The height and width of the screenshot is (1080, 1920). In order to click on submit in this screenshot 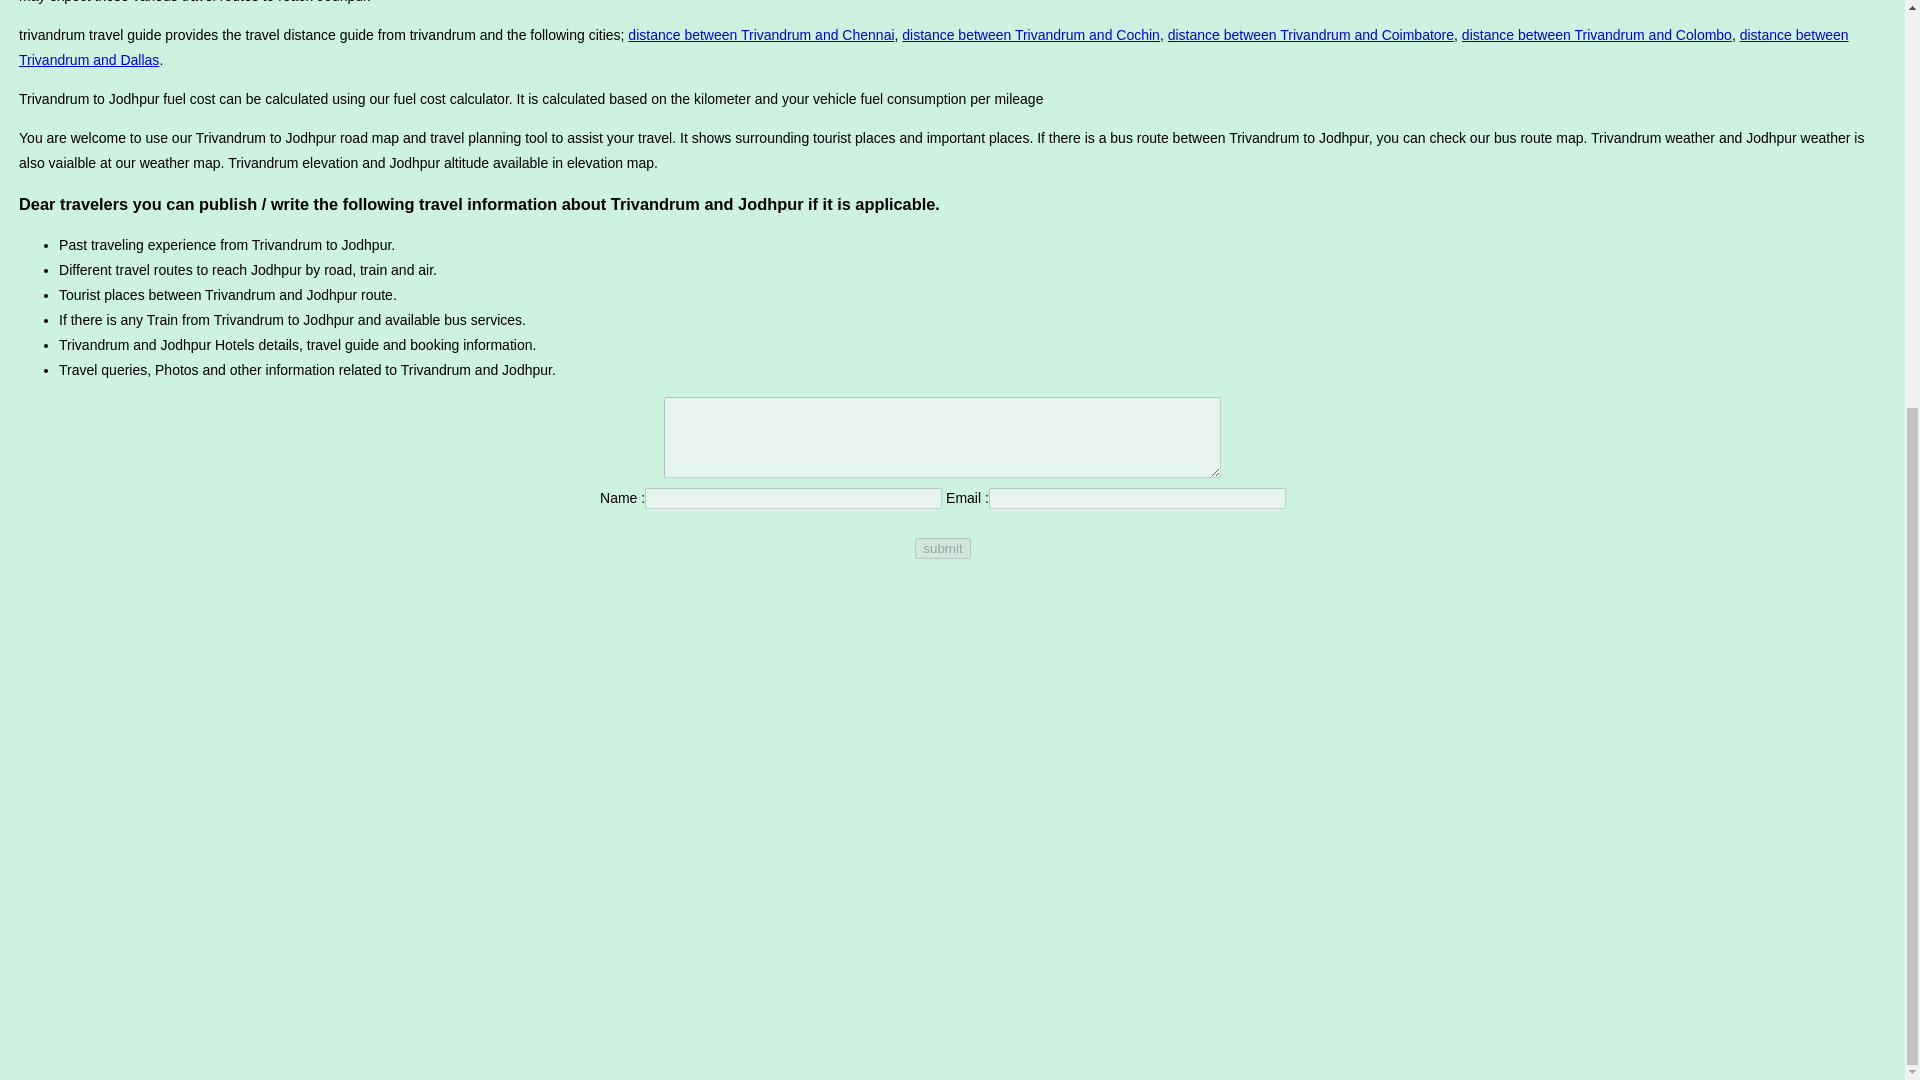, I will do `click(942, 548)`.